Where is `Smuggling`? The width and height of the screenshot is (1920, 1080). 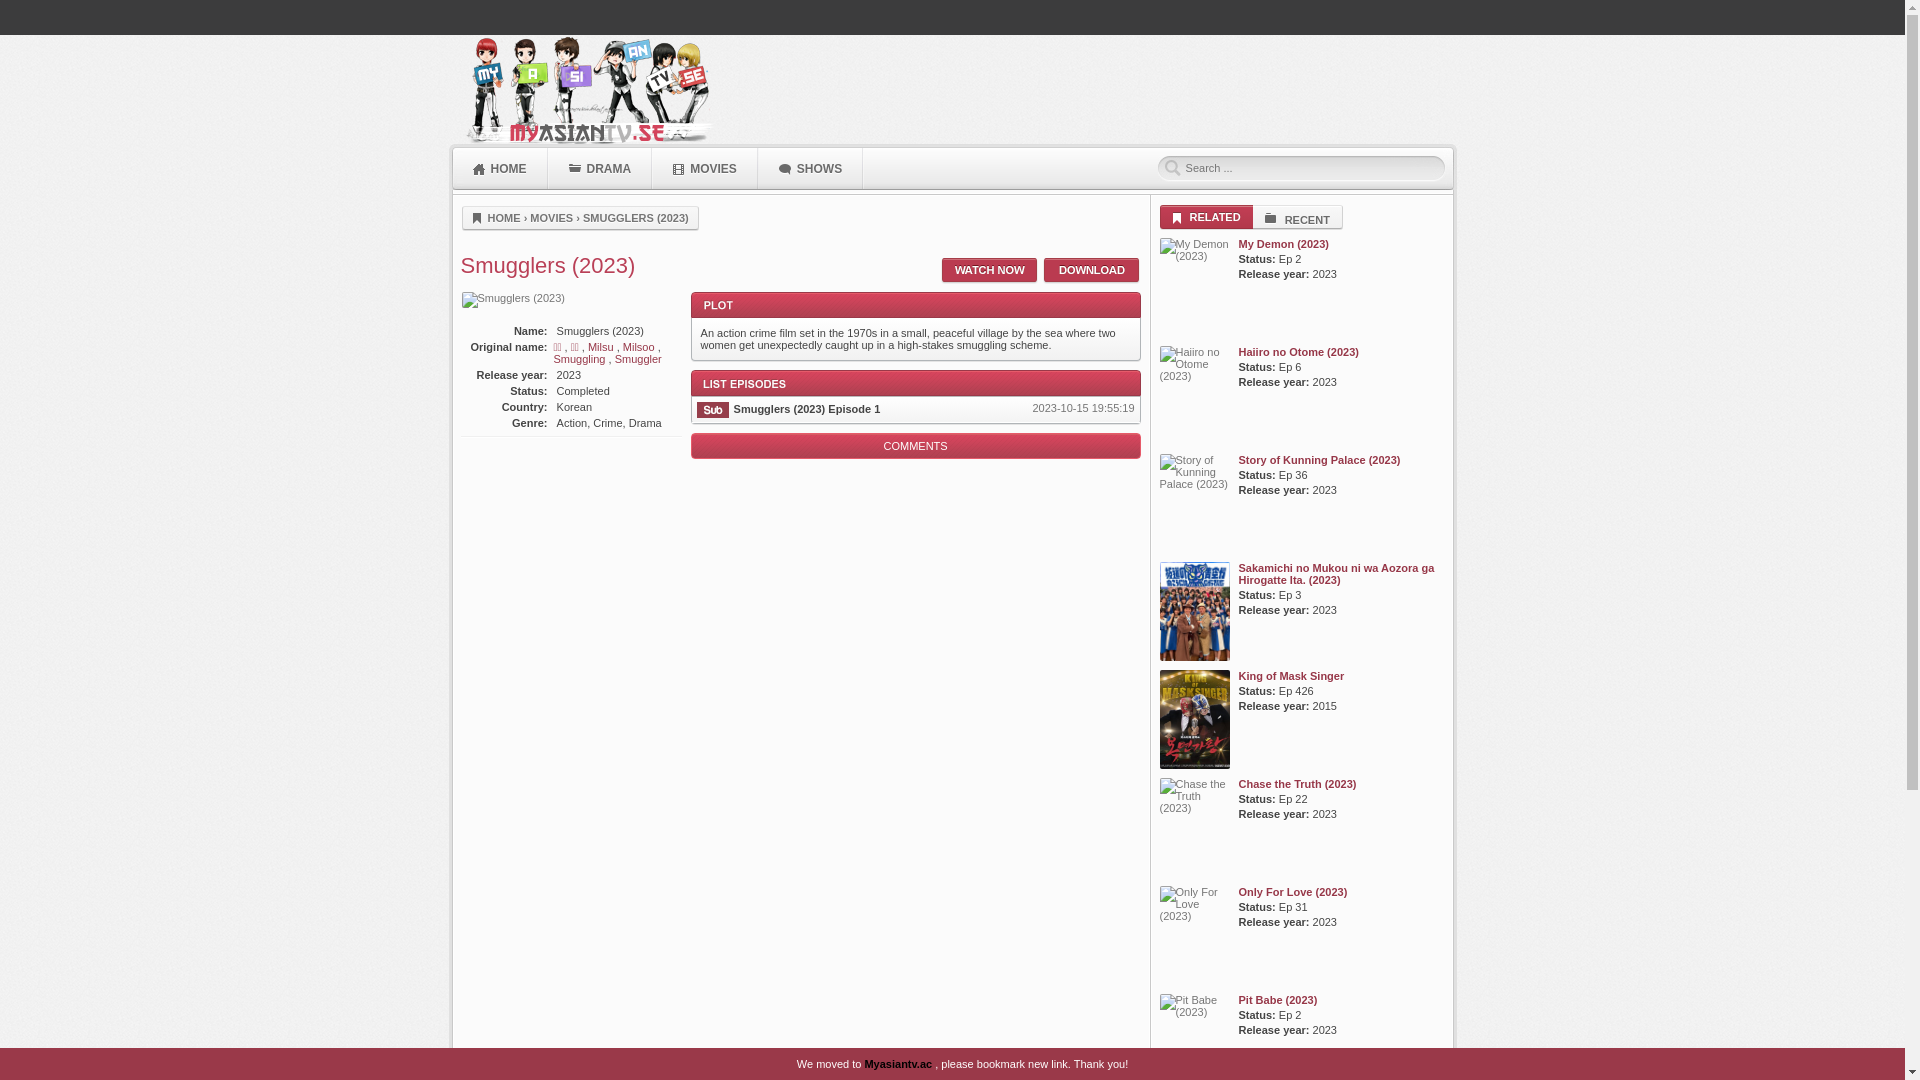
Smuggling is located at coordinates (584, 359).